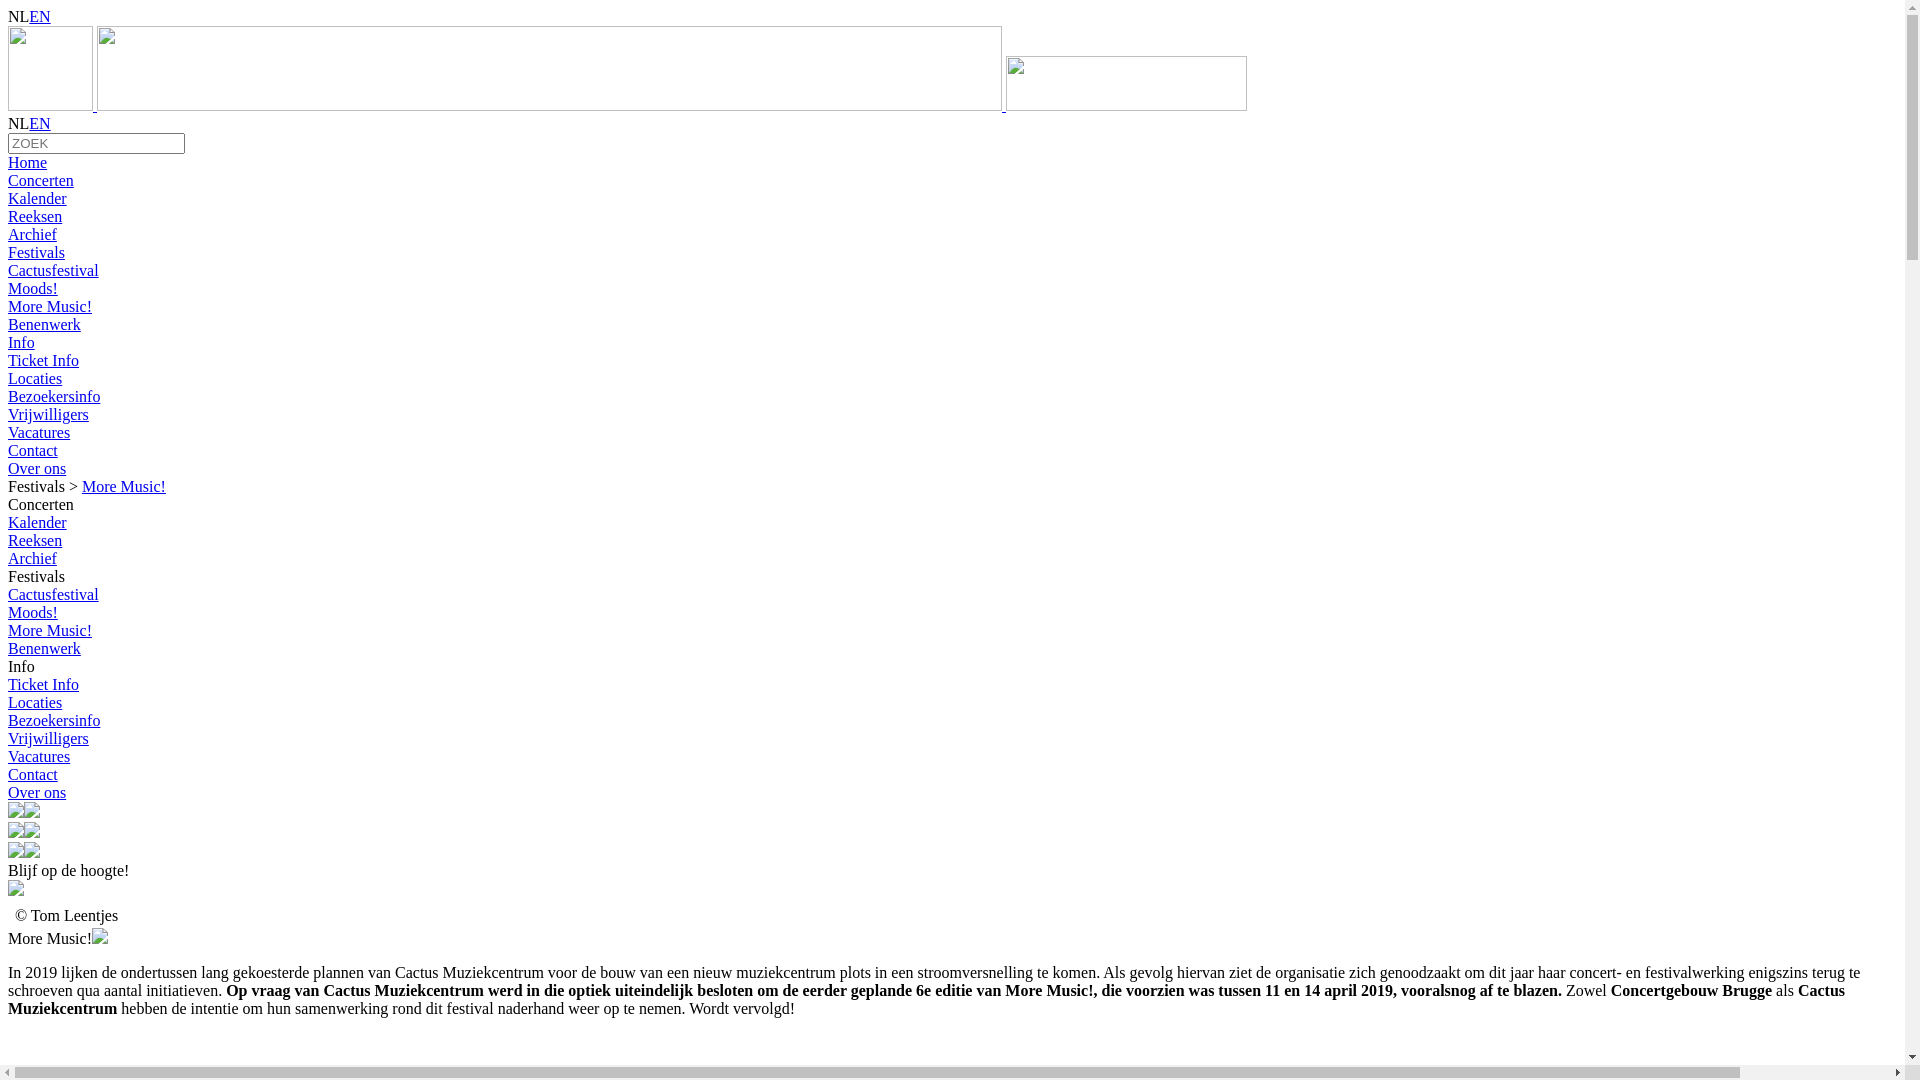  Describe the element at coordinates (952, 469) in the screenshot. I see `Over ons` at that location.